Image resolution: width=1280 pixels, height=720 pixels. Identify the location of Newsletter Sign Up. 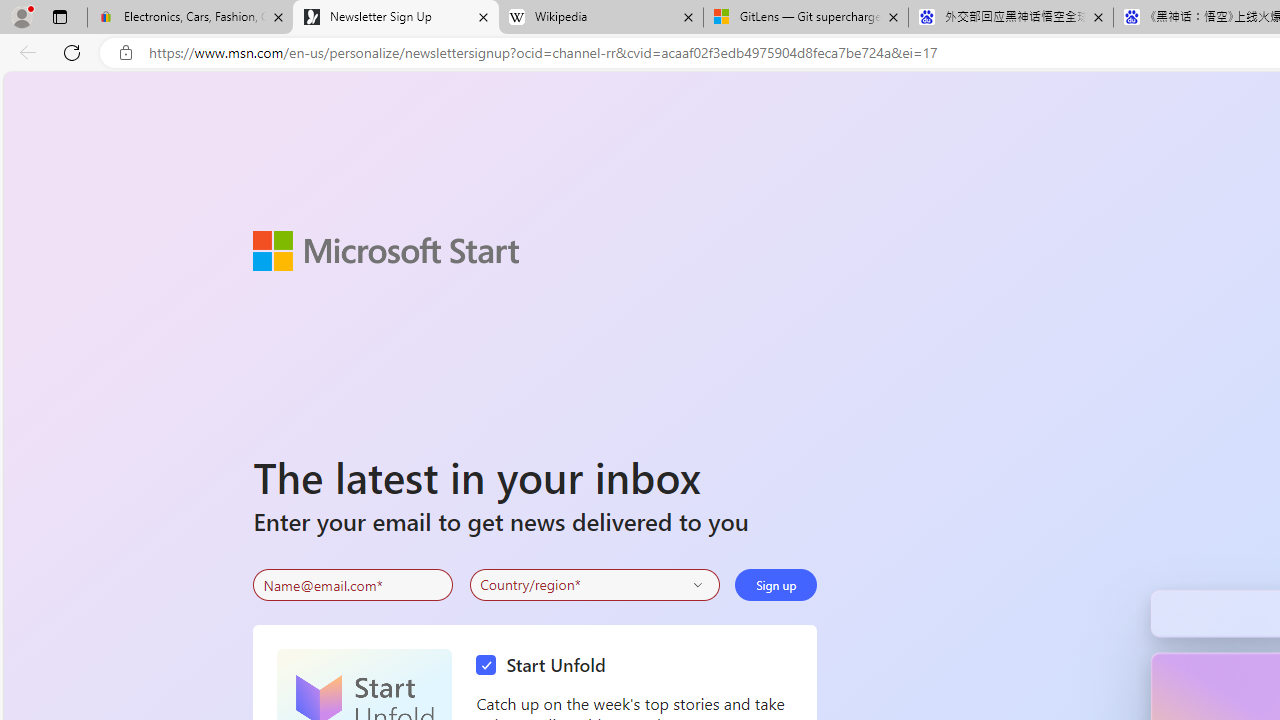
(396, 18).